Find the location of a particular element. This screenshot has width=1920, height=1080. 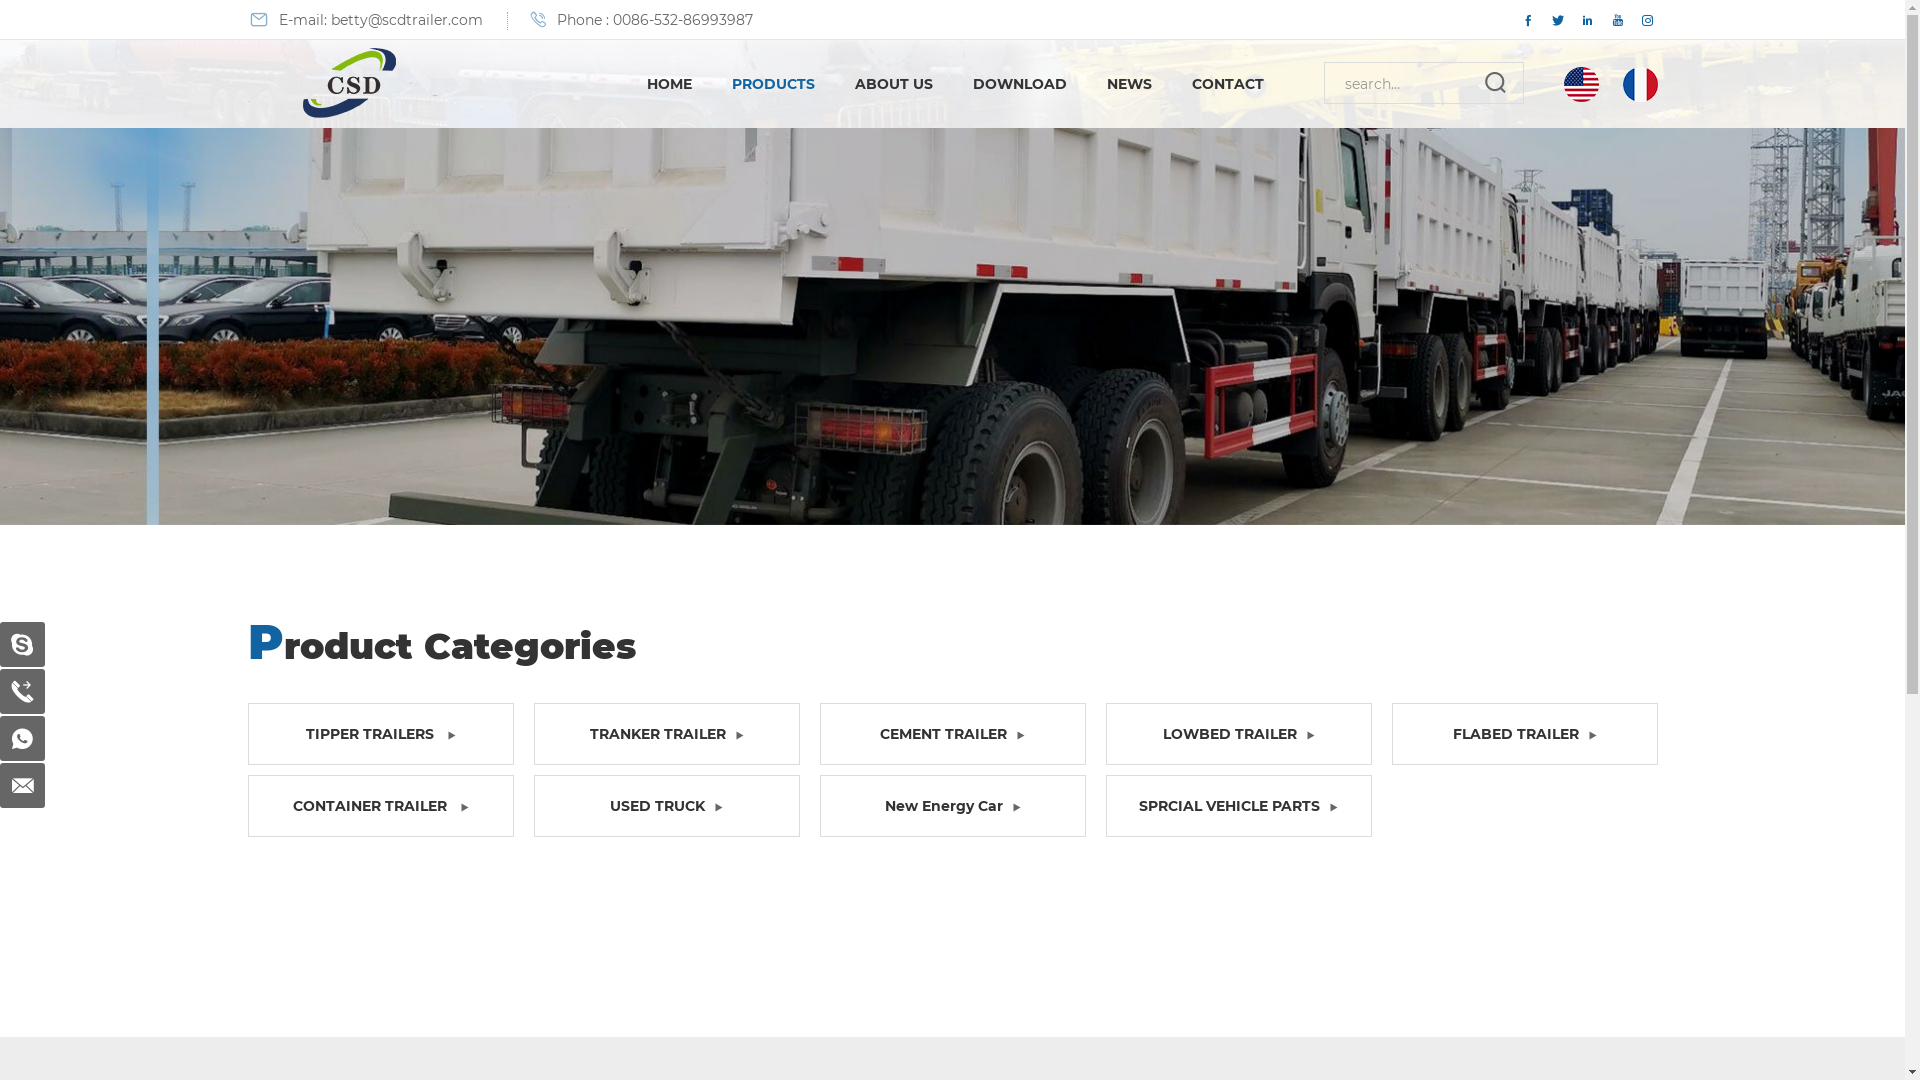

FLABED TRAILER is located at coordinates (1525, 734).